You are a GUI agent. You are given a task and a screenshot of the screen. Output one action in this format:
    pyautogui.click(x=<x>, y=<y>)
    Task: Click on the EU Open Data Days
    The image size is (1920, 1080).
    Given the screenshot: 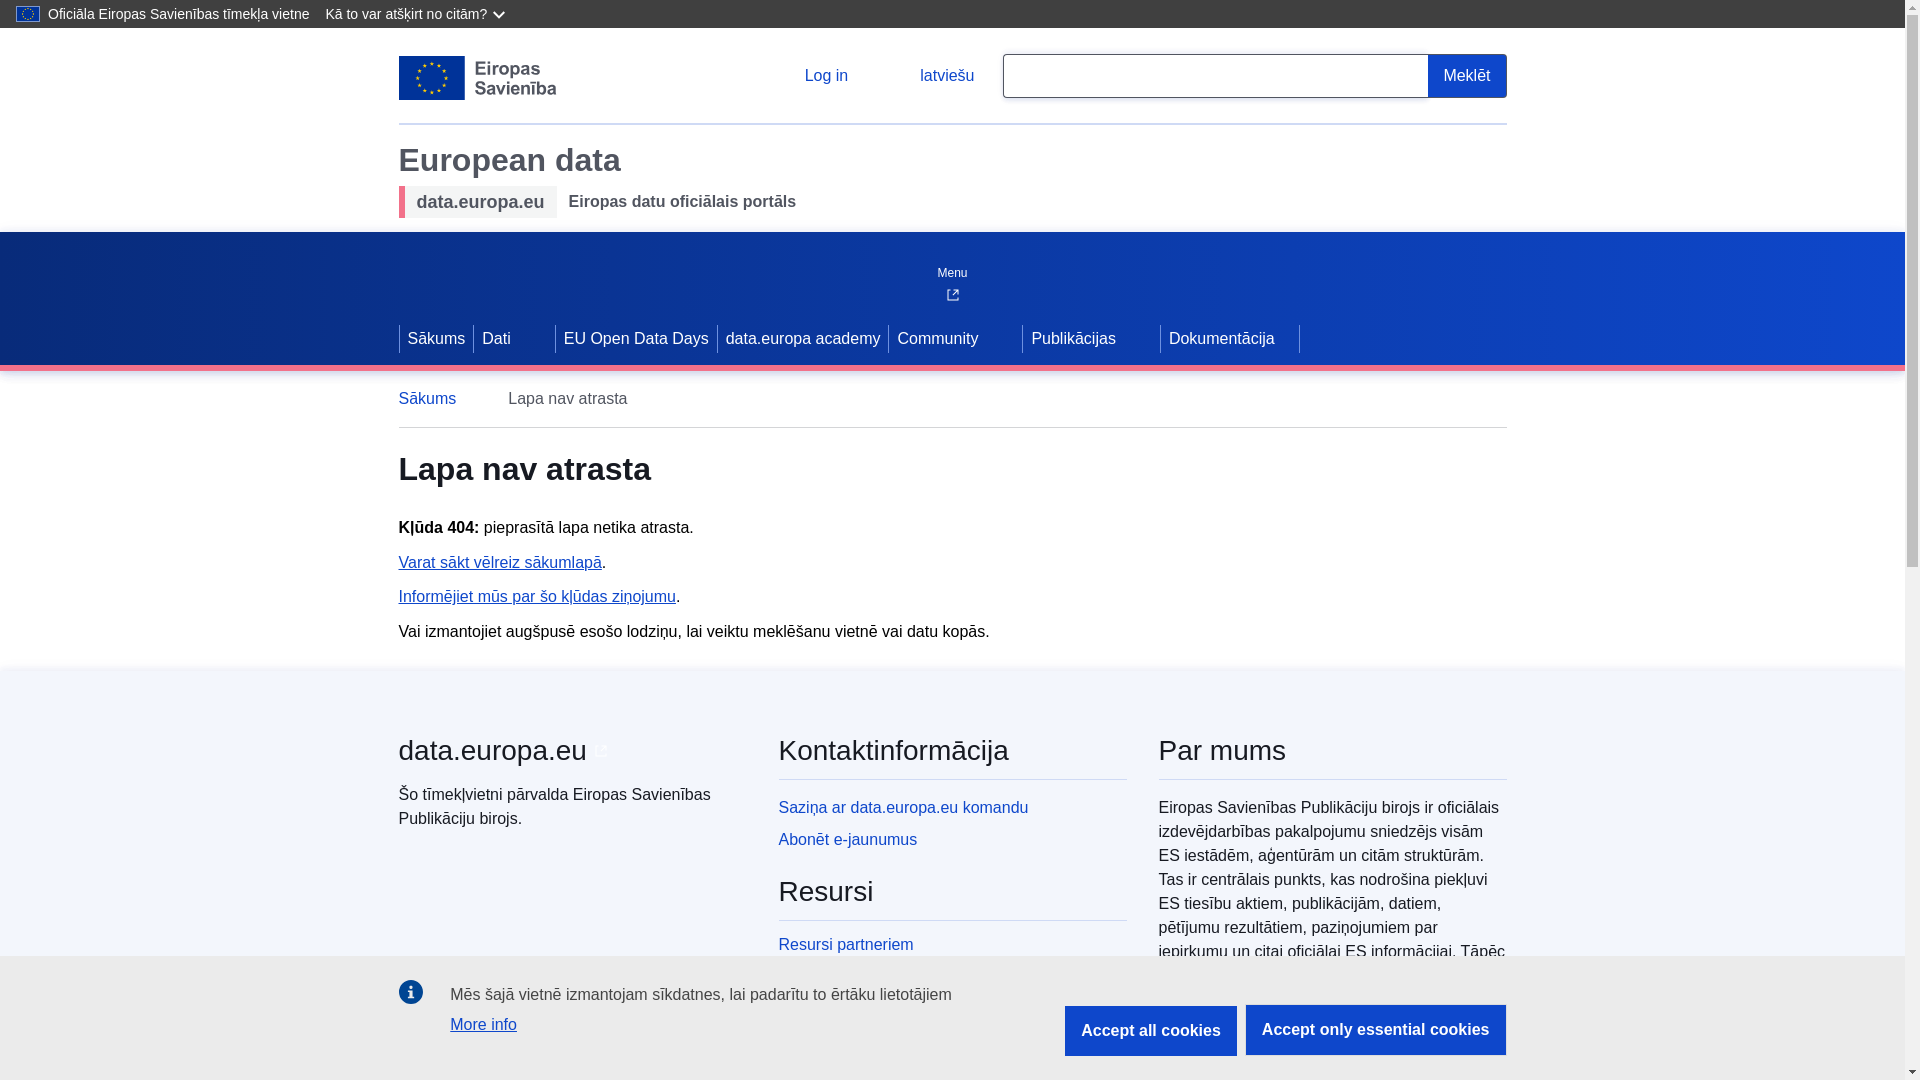 What is the action you would take?
    pyautogui.click(x=636, y=339)
    